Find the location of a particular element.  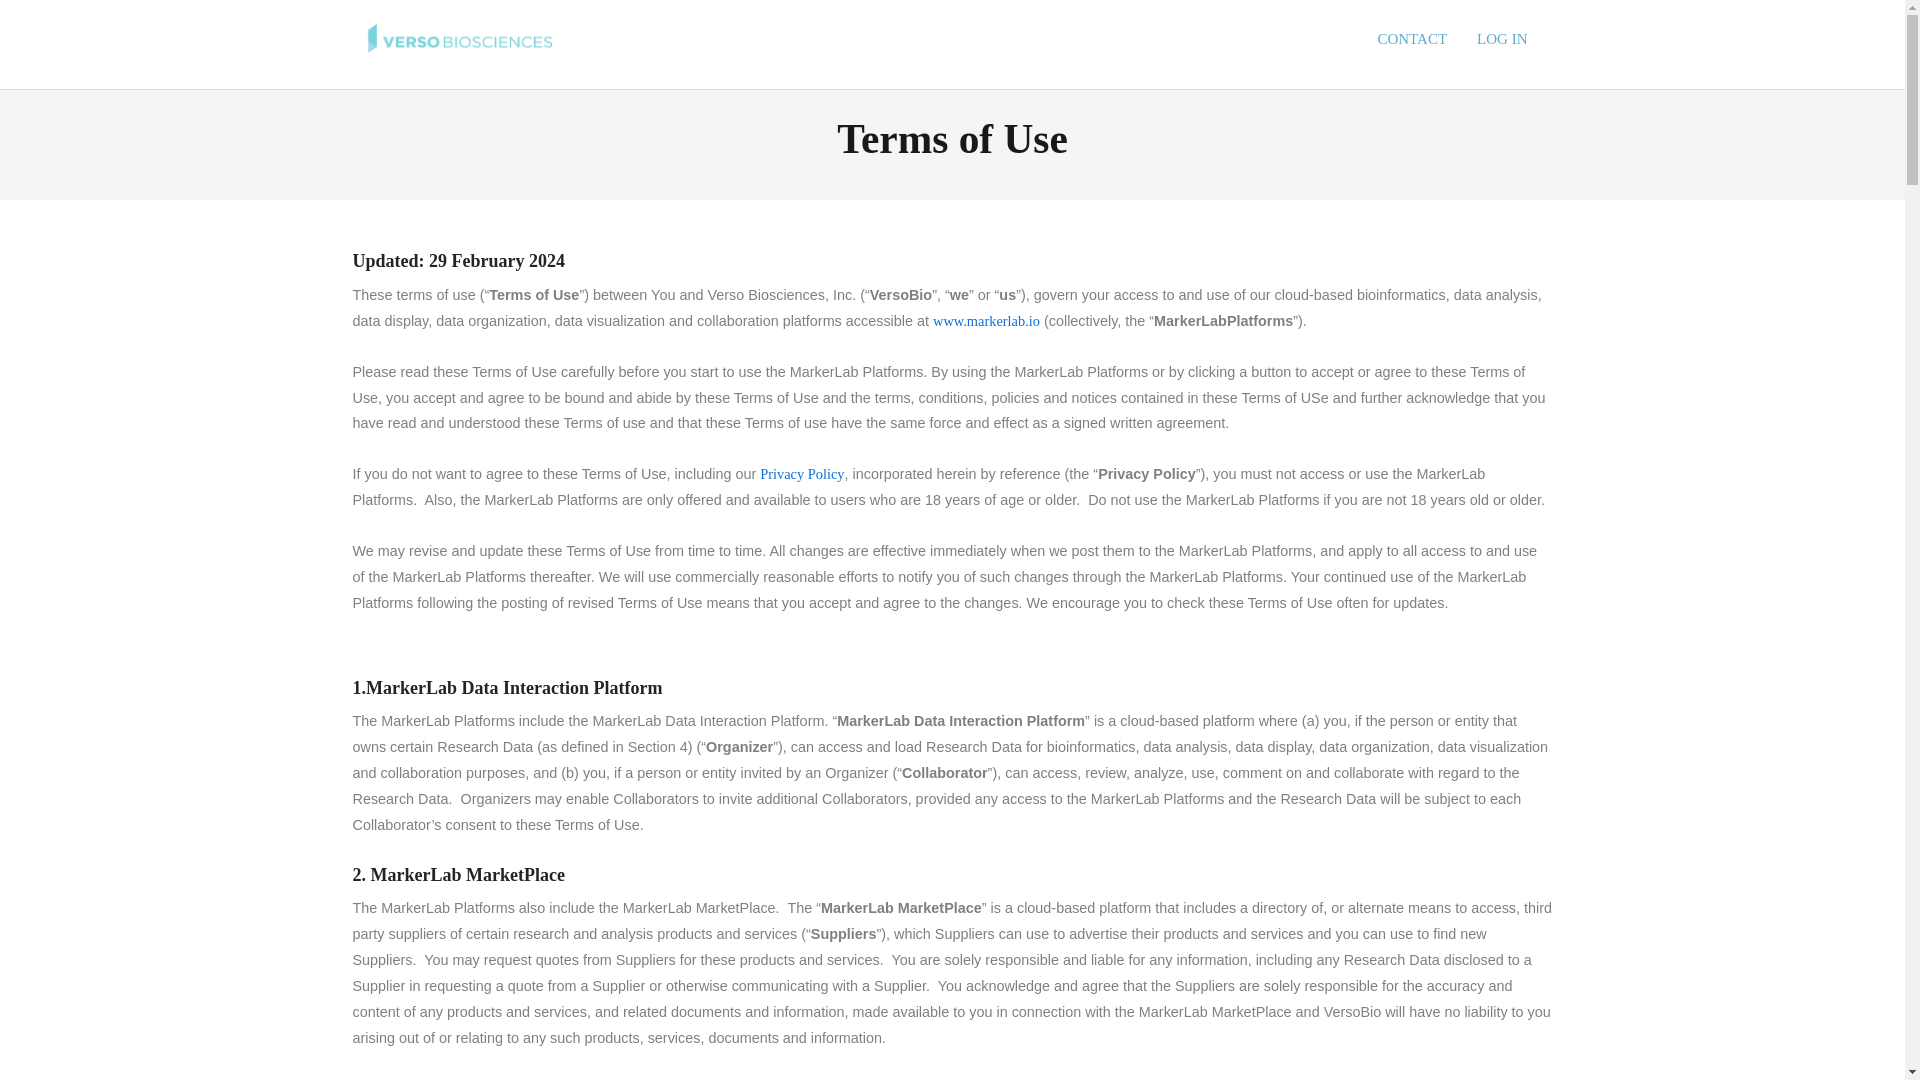

www.markerlab.io is located at coordinates (986, 321).